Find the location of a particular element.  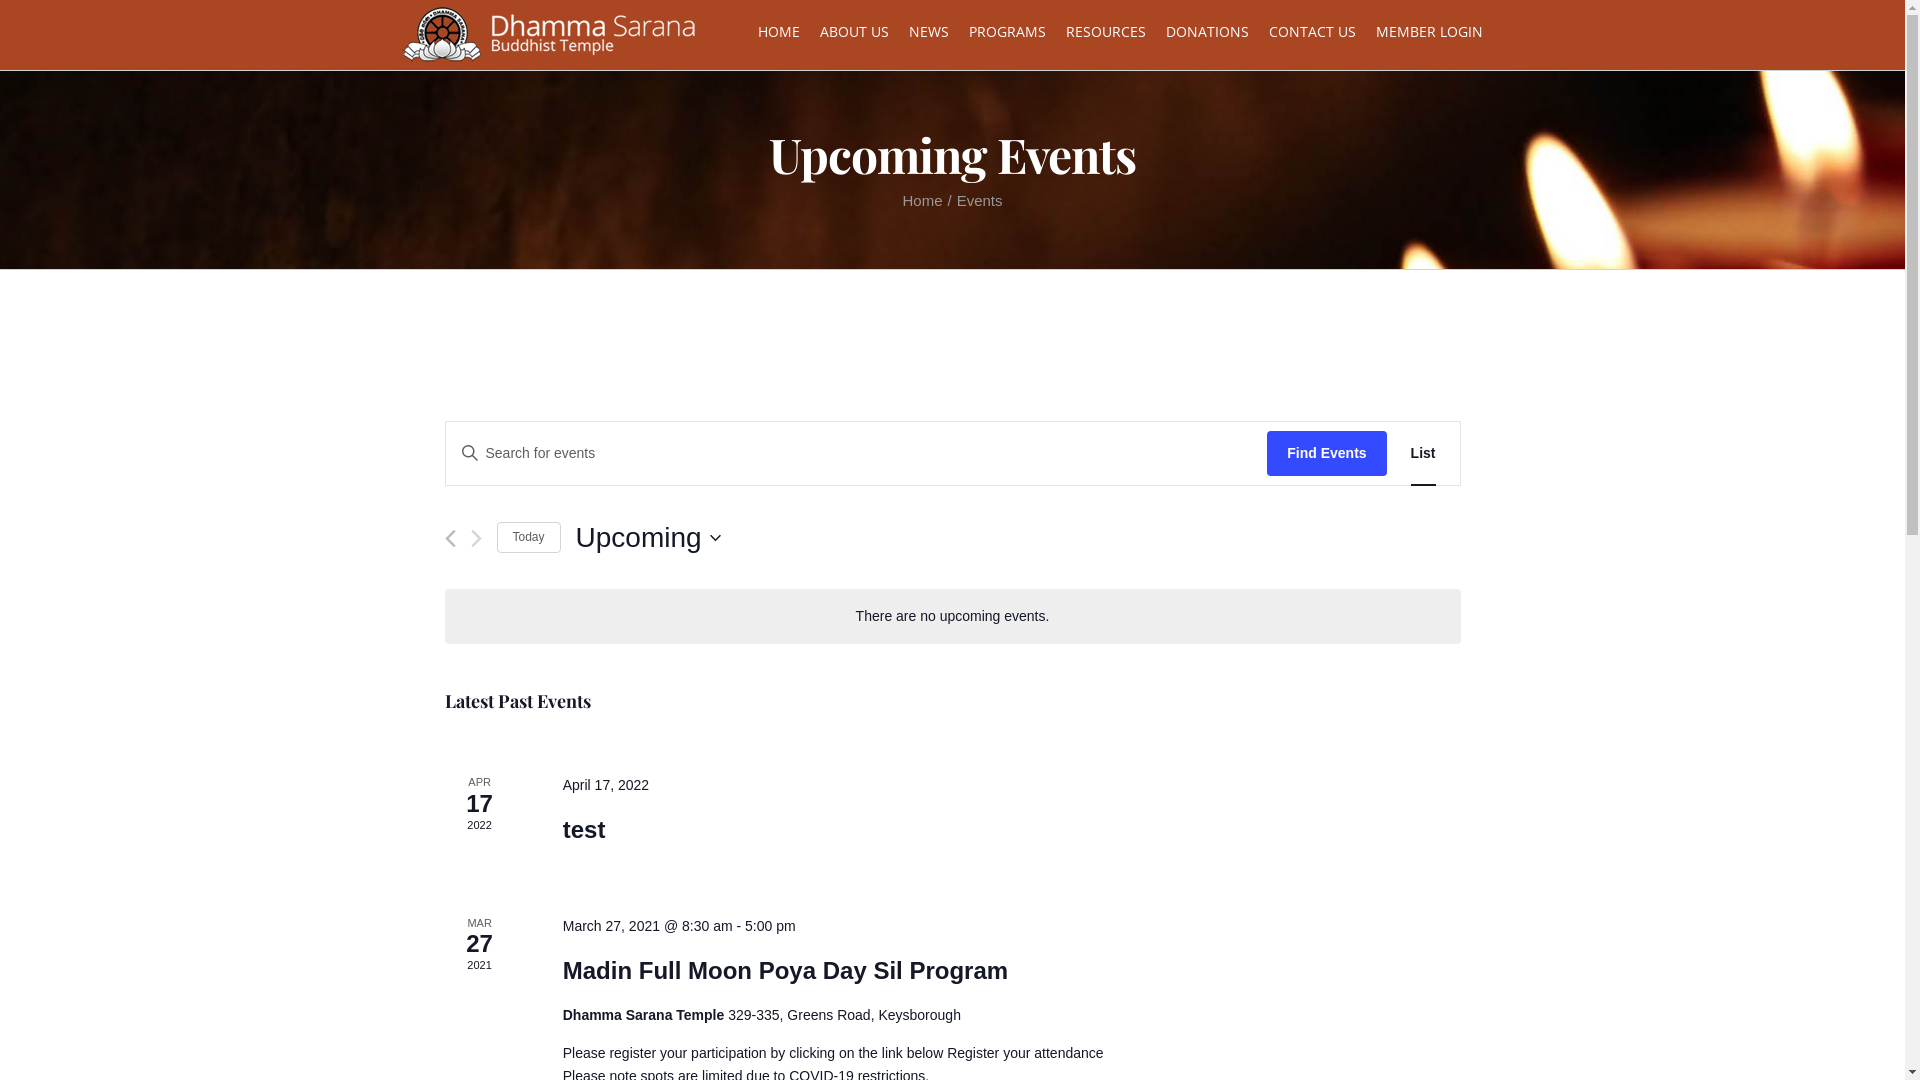

ABOUT US is located at coordinates (854, 30).